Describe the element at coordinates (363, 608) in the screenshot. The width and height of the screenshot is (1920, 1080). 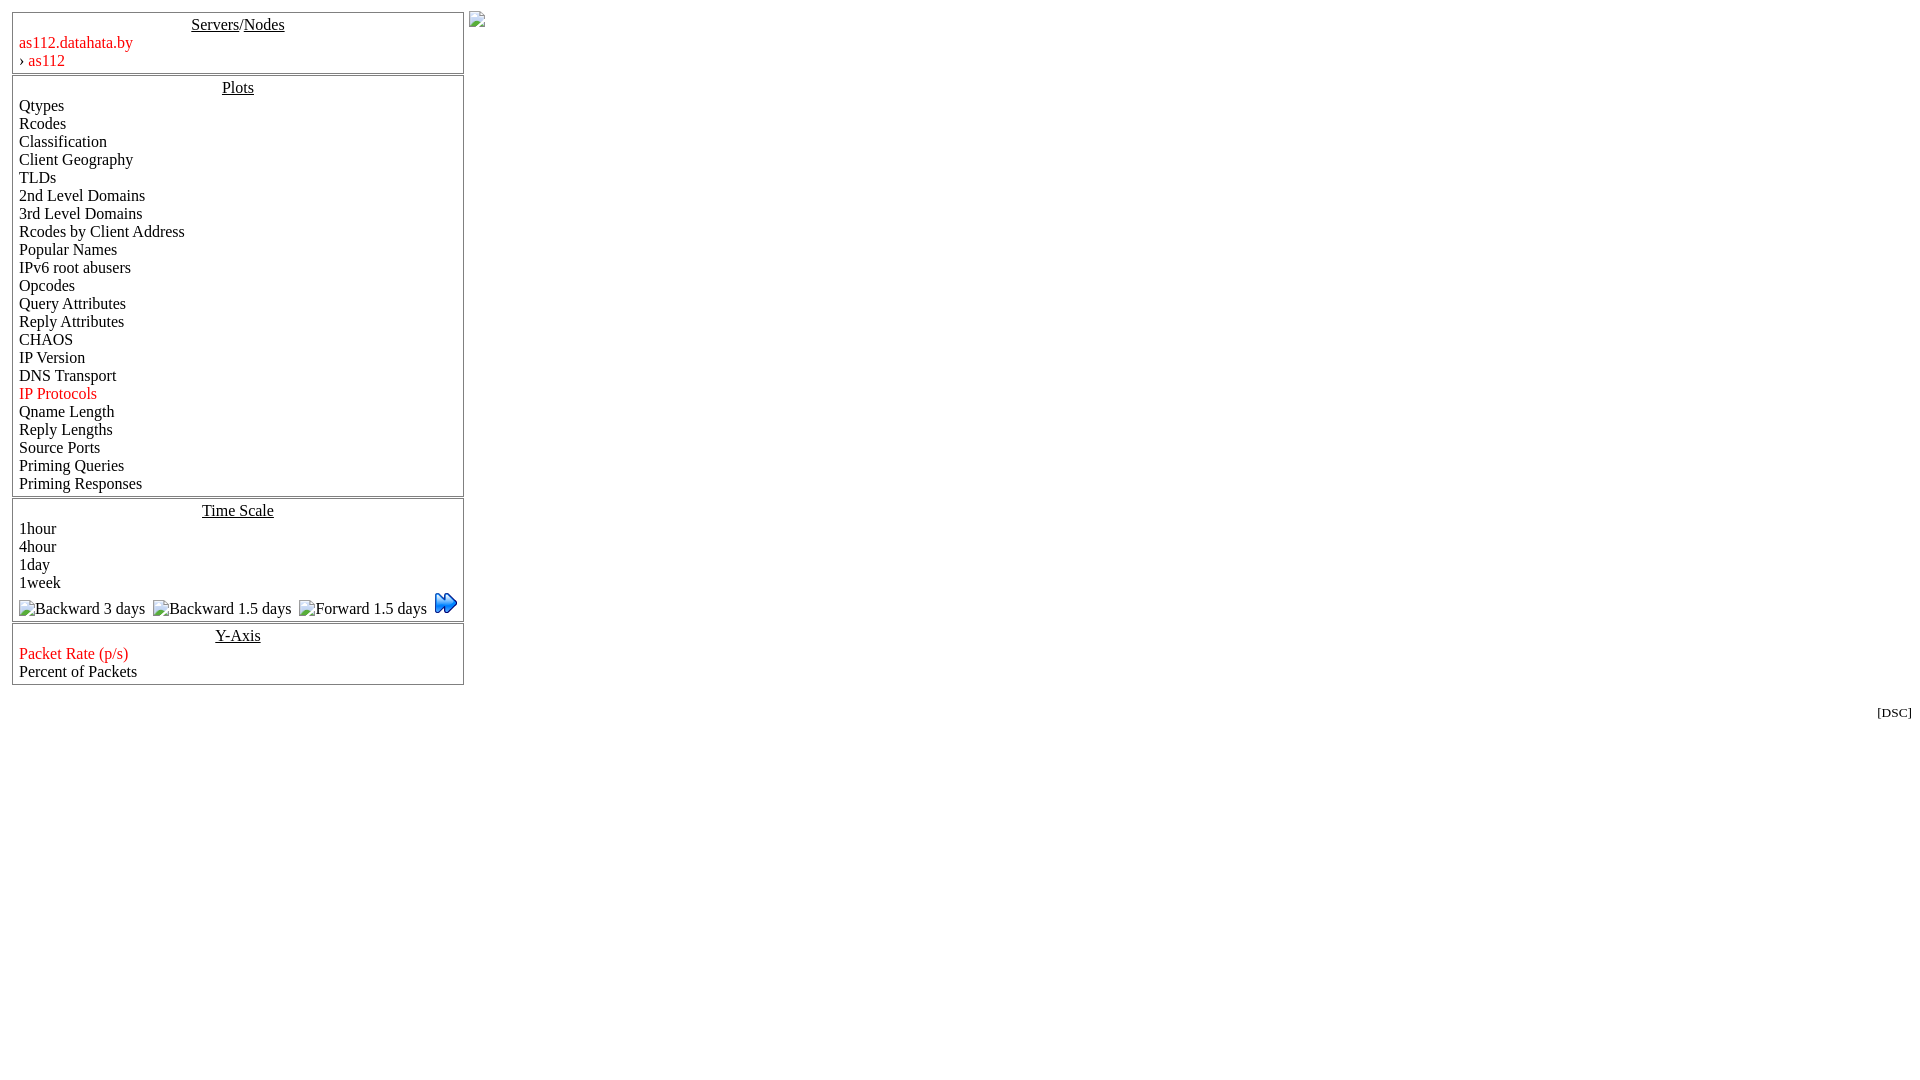
I see `Forward 1.5 days` at that location.